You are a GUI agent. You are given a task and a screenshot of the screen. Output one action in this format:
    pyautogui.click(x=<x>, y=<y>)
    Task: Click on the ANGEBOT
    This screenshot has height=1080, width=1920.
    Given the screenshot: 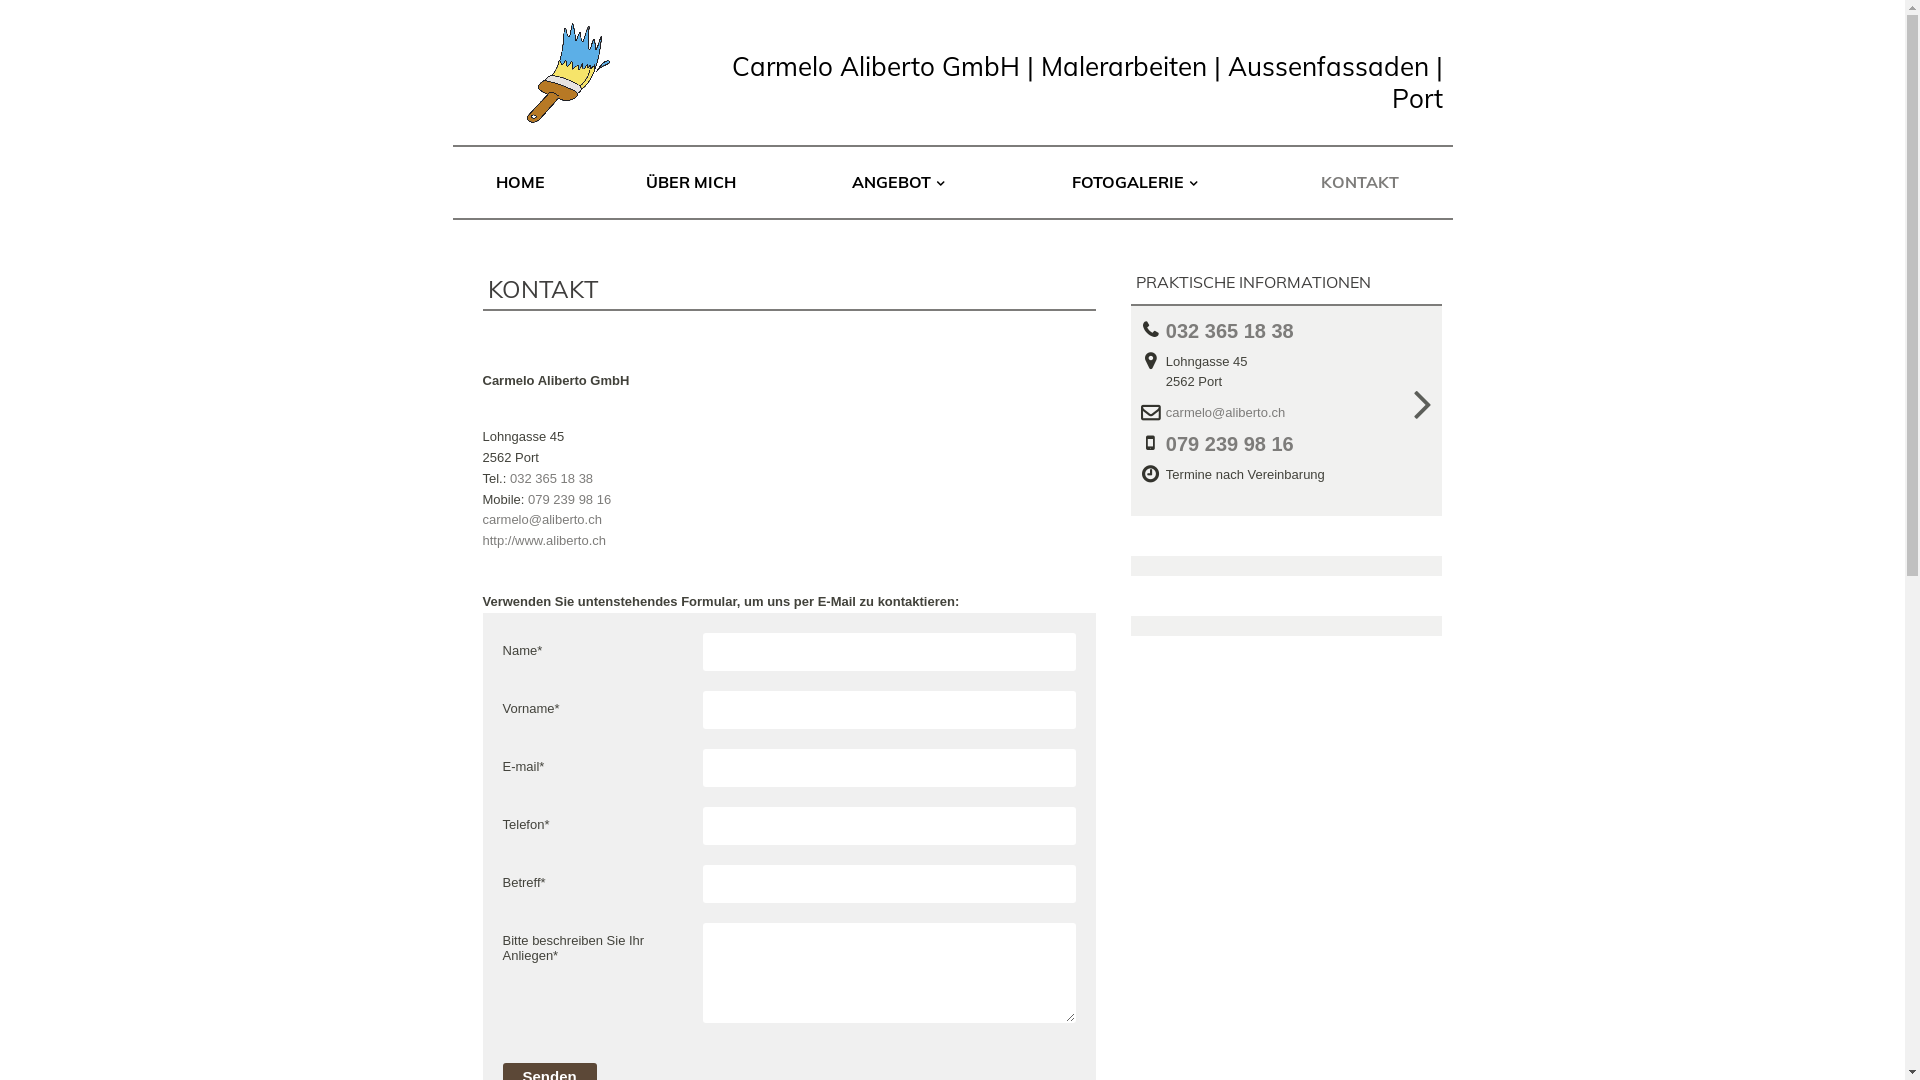 What is the action you would take?
    pyautogui.click(x=898, y=182)
    